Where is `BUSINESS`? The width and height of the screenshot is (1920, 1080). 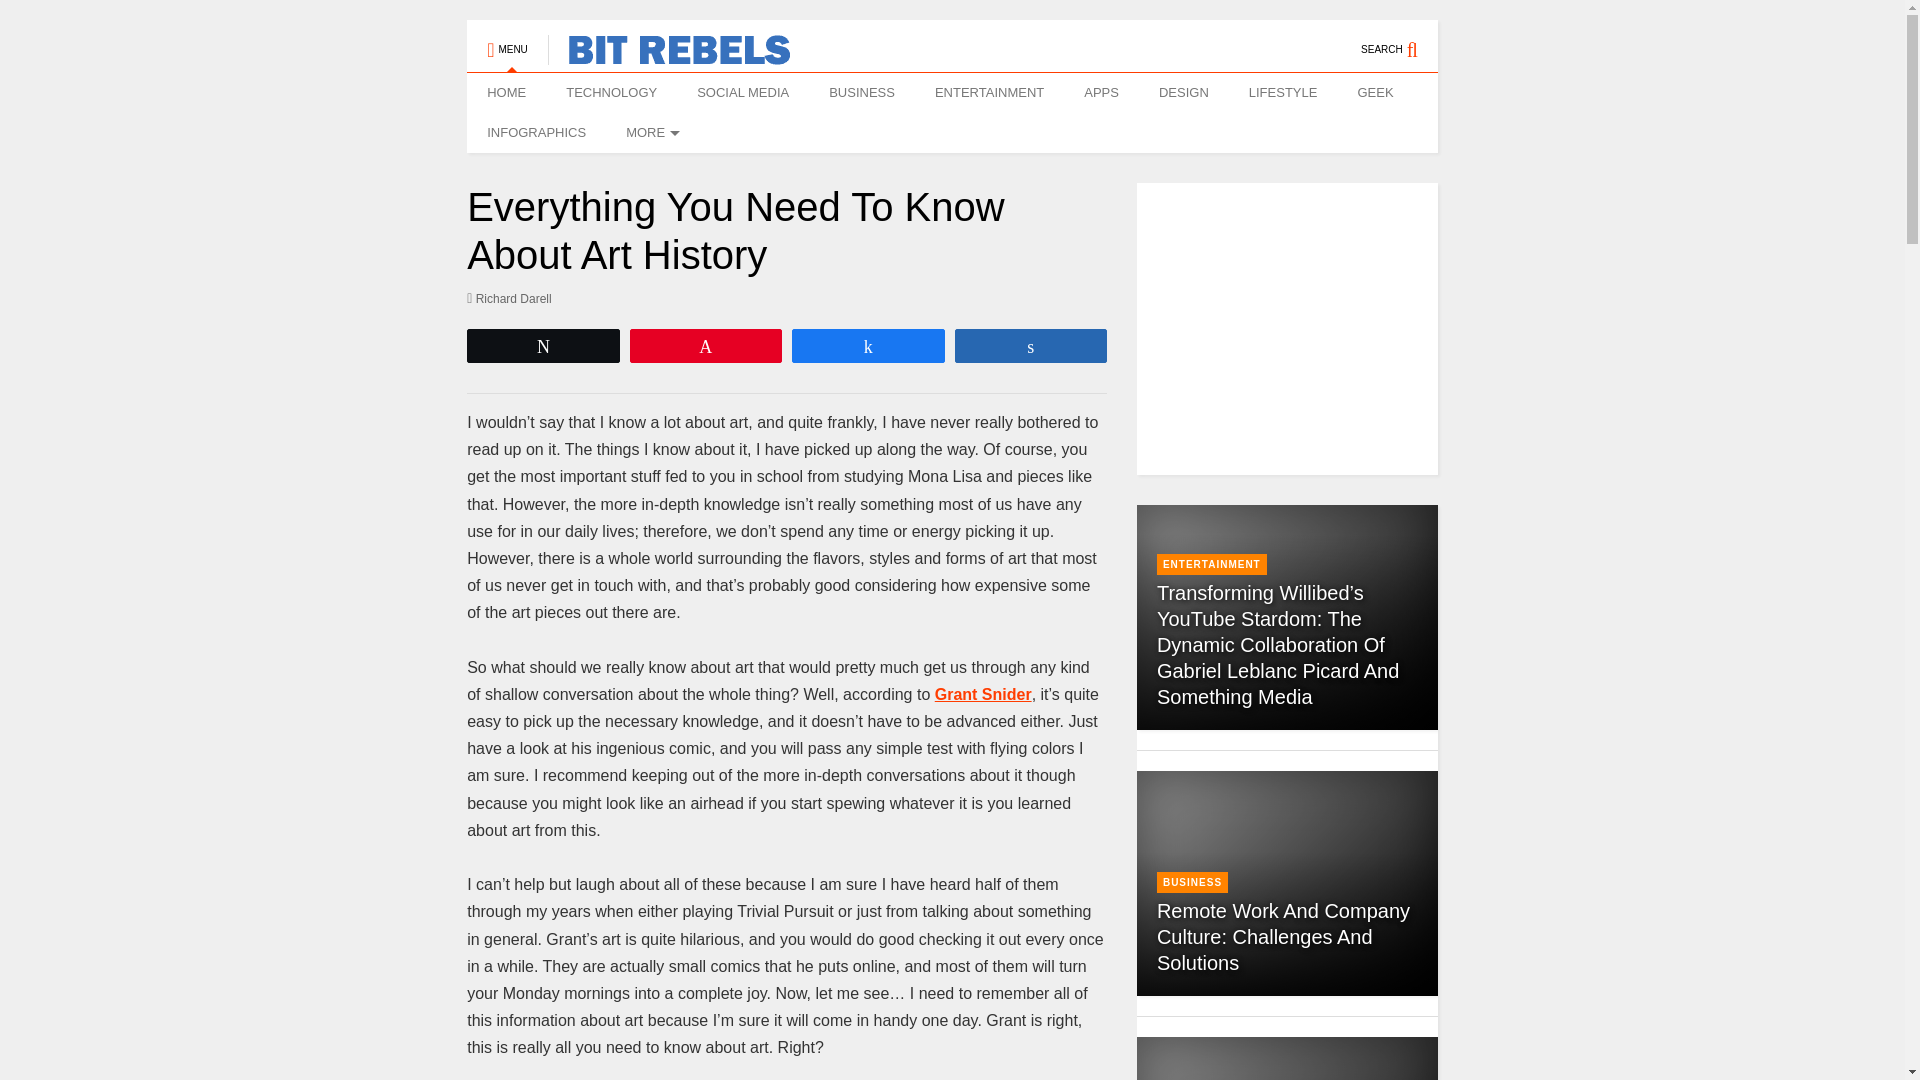 BUSINESS is located at coordinates (862, 93).